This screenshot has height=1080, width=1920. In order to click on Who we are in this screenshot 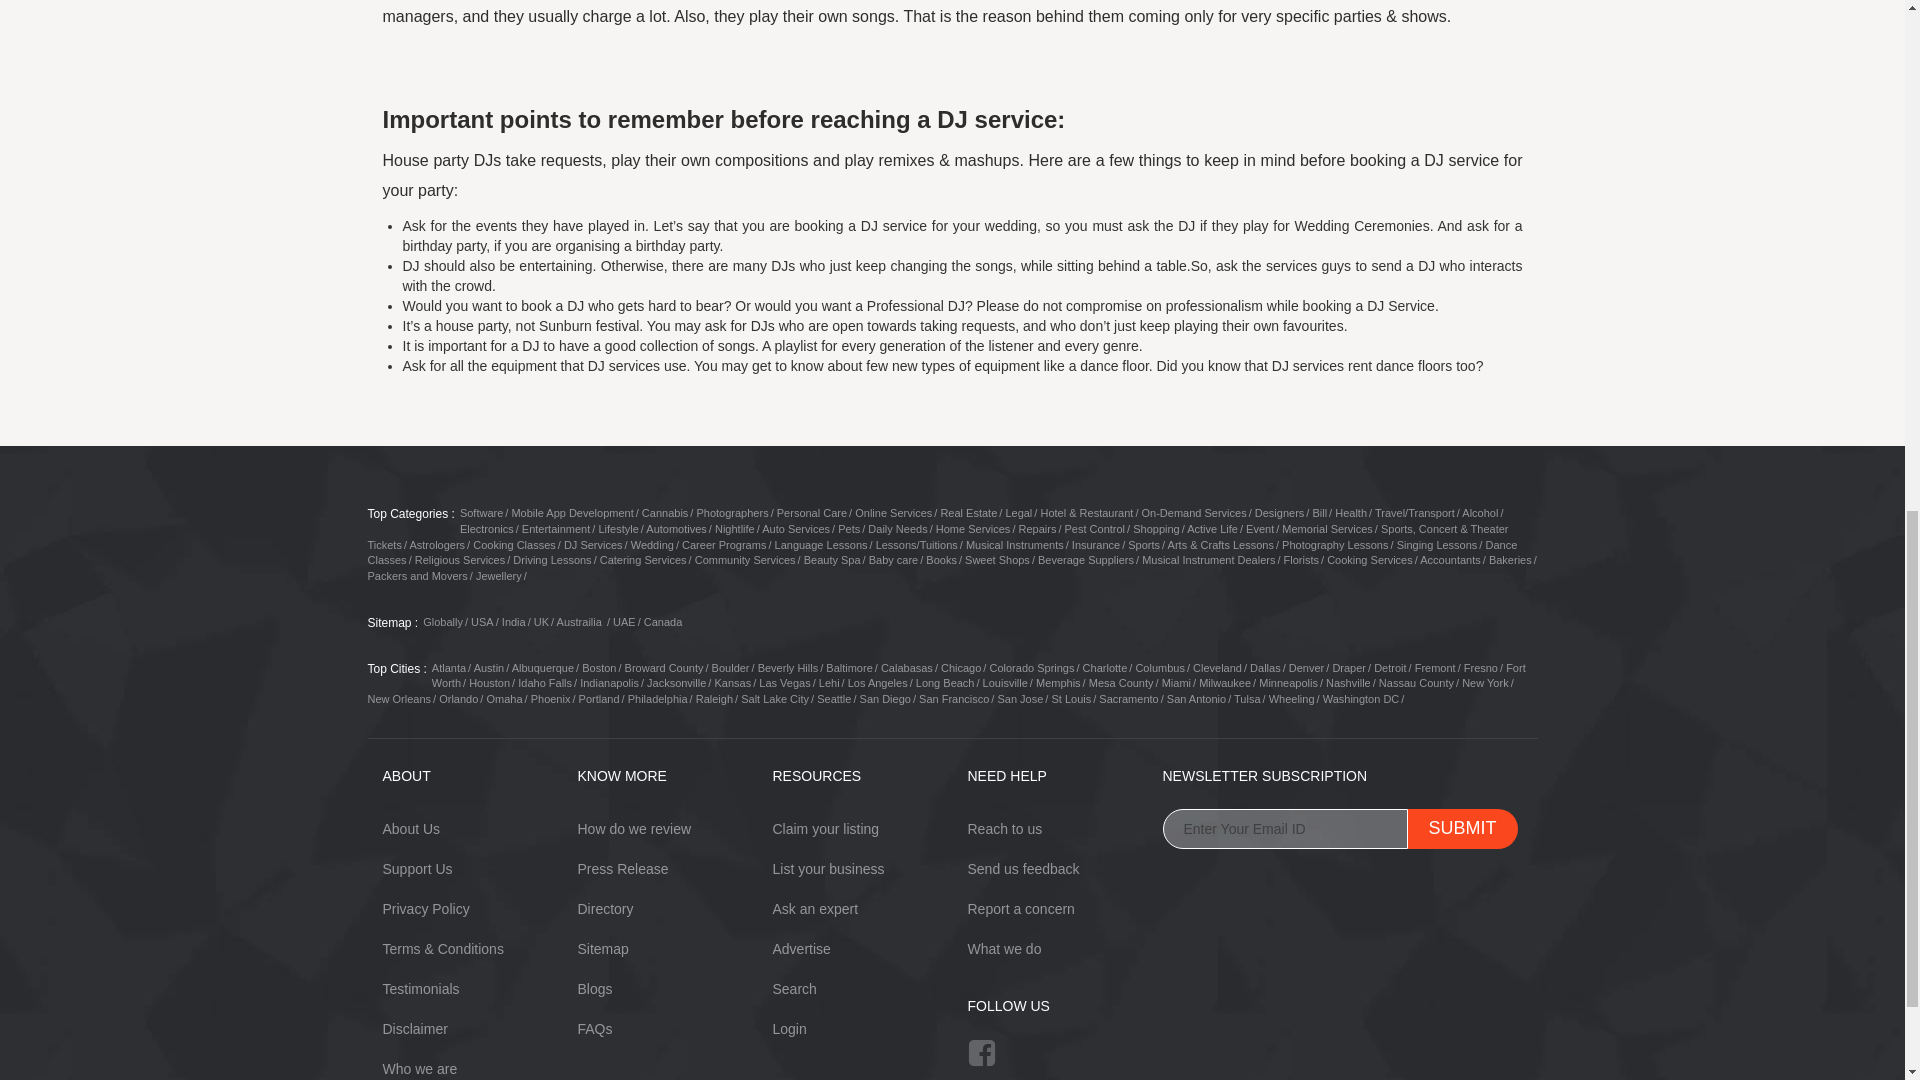, I will do `click(419, 1068)`.